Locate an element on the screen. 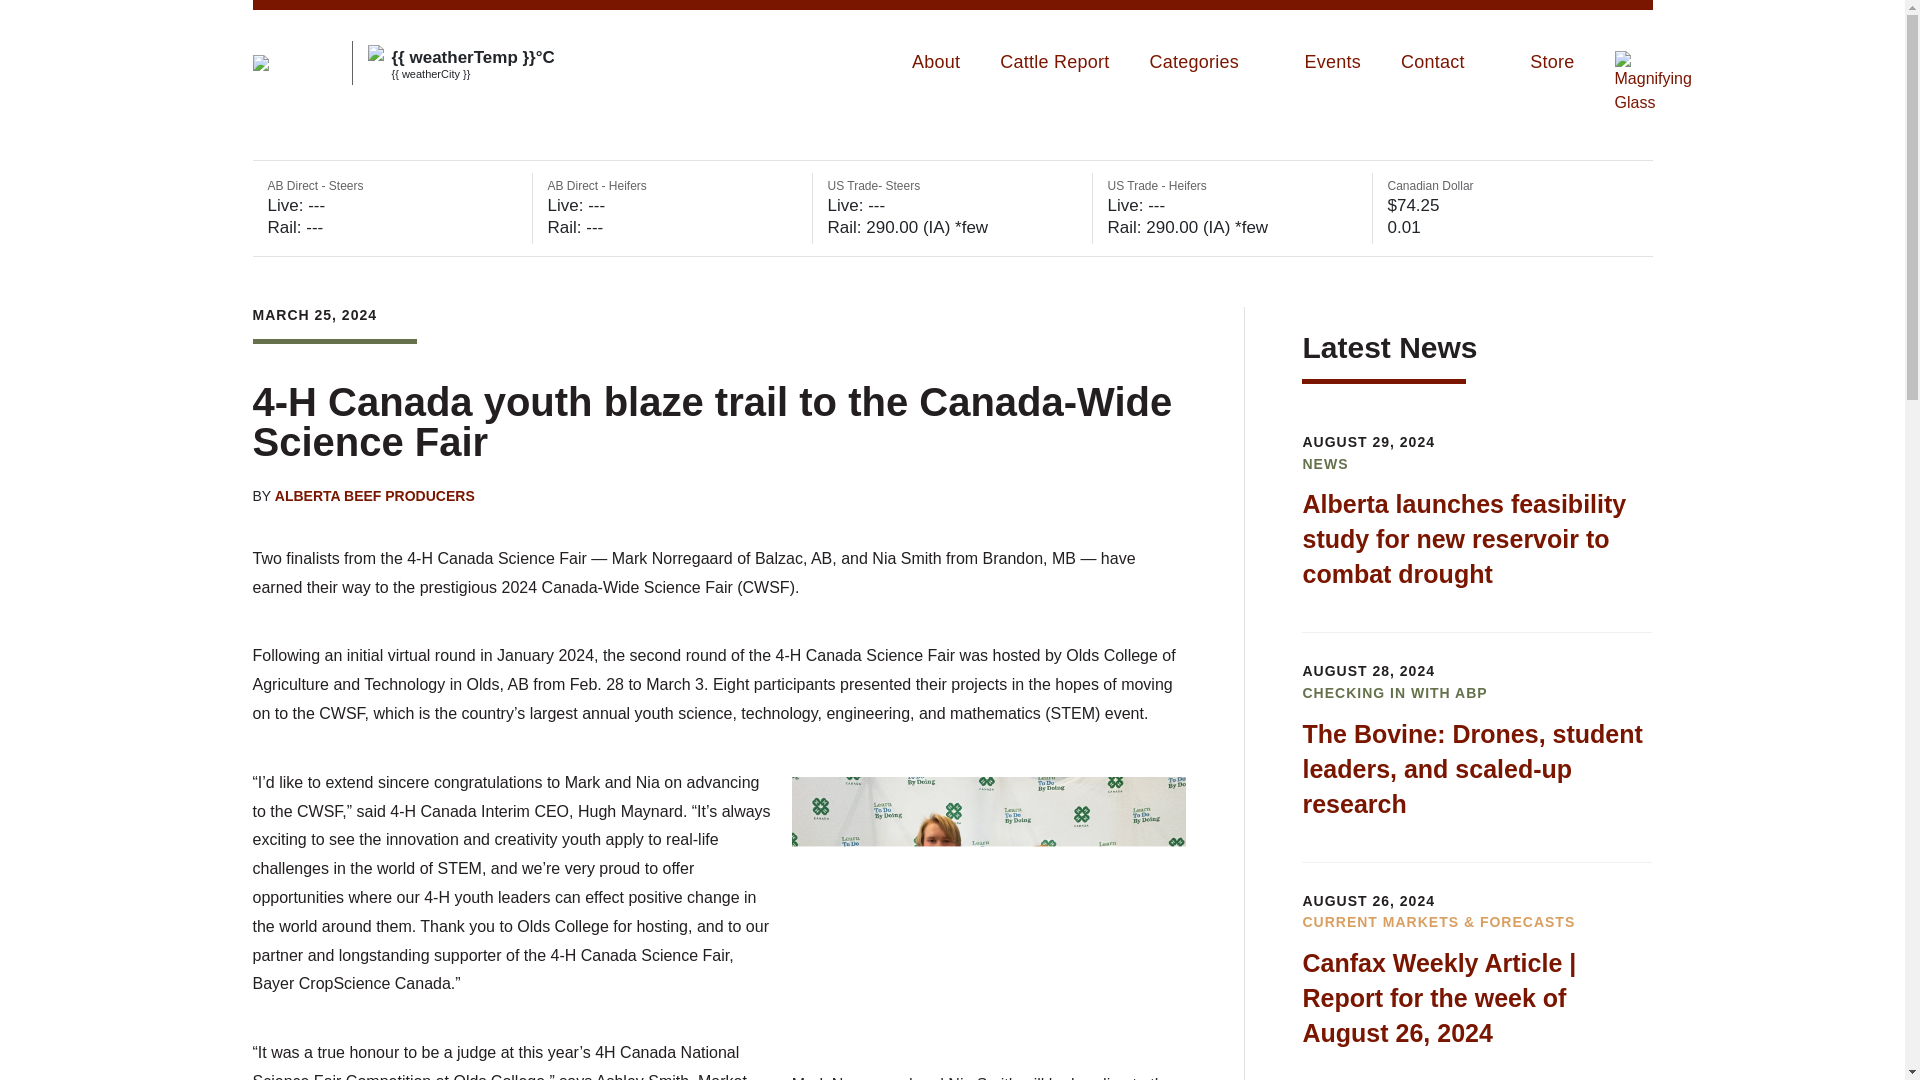 Image resolution: width=1920 pixels, height=1080 pixels. Cattle Report is located at coordinates (1054, 62).